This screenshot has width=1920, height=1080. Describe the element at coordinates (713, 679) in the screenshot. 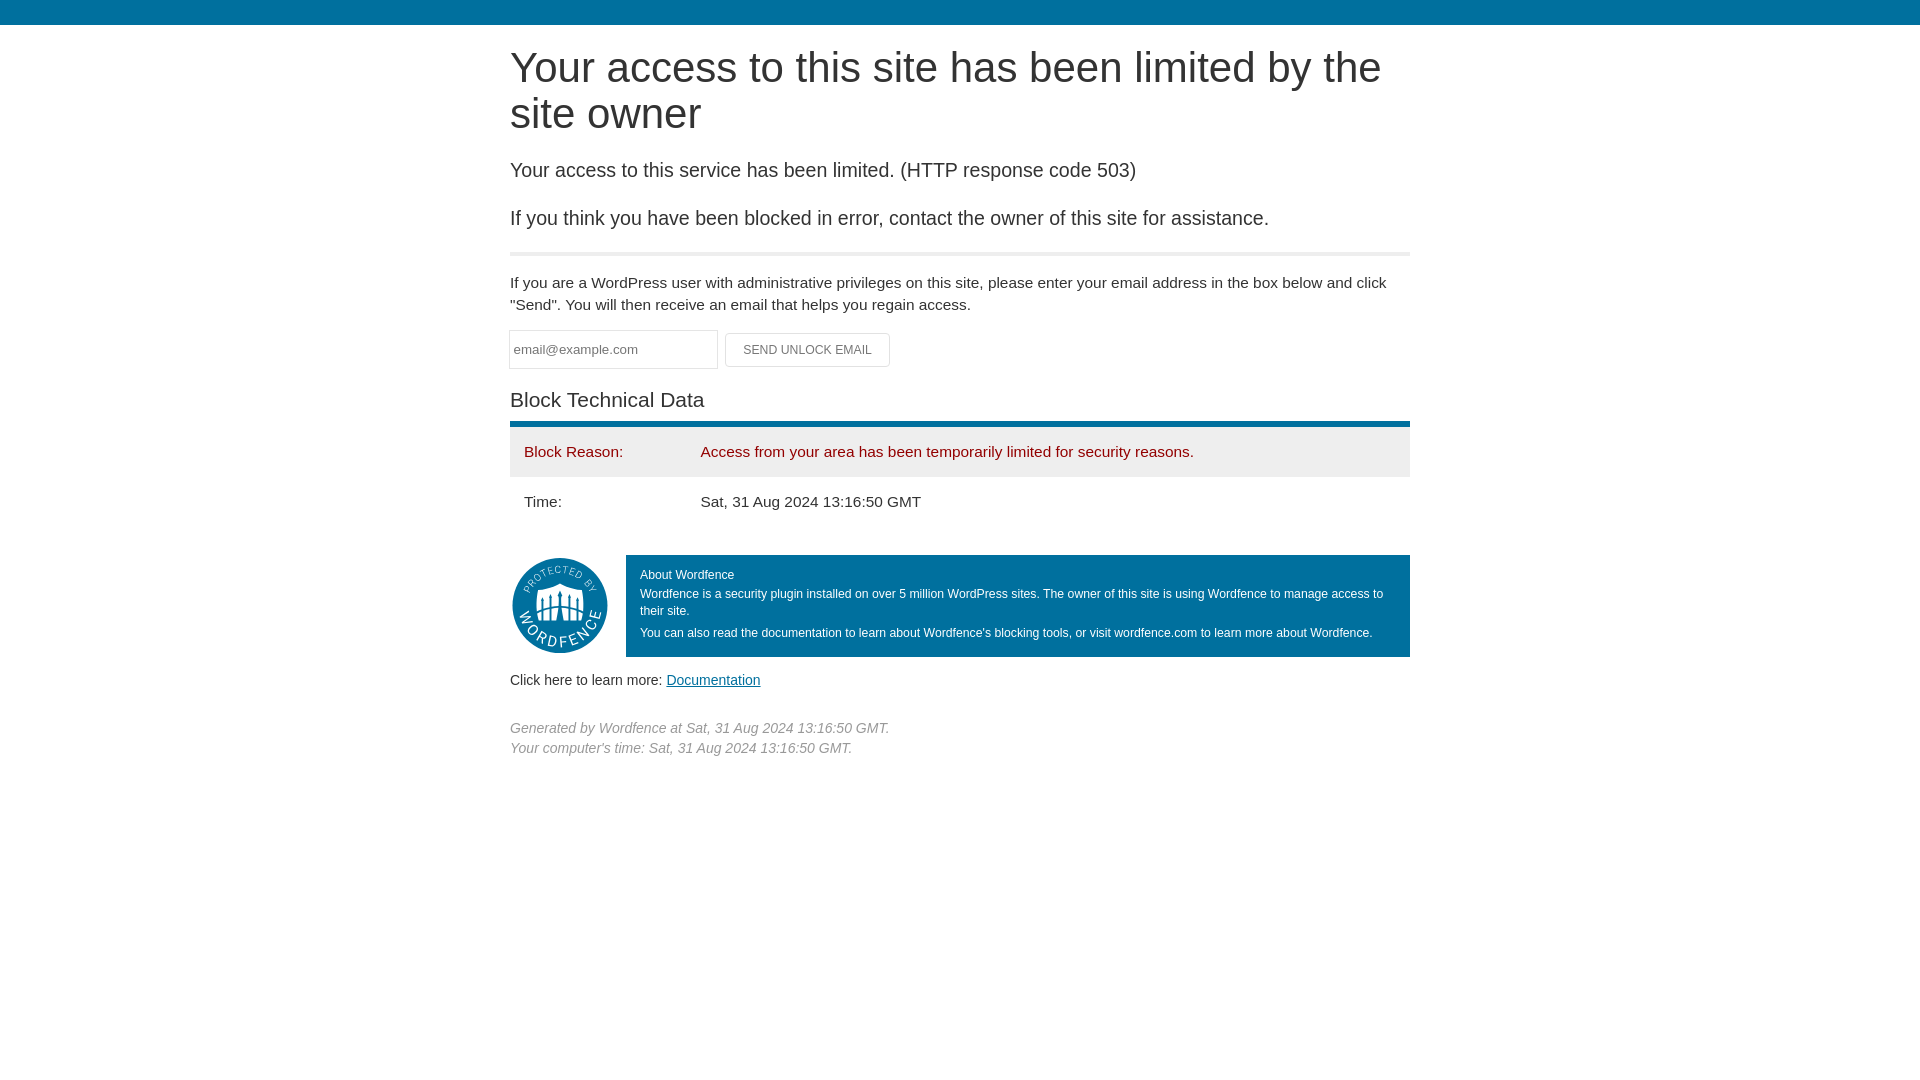

I see `Documentation` at that location.